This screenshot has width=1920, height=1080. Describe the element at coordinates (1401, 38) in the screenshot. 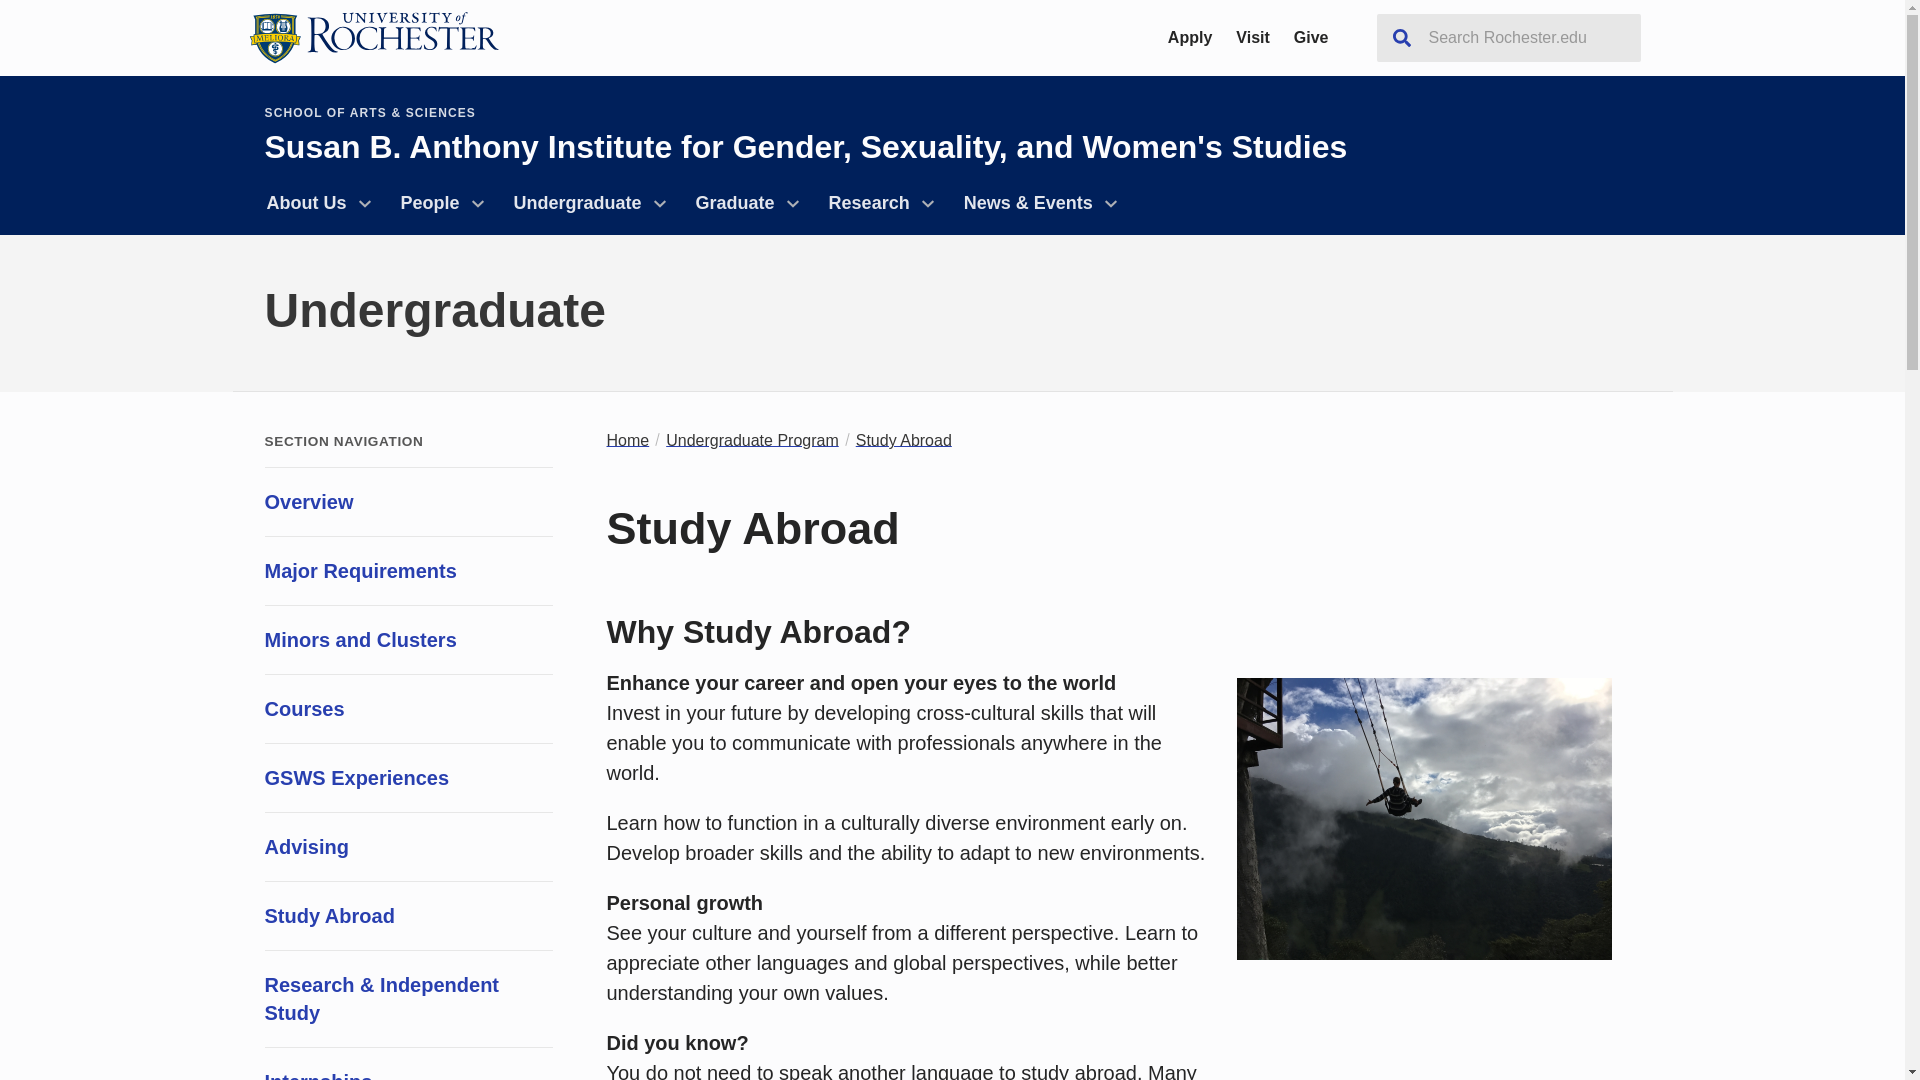

I see `Search` at that location.